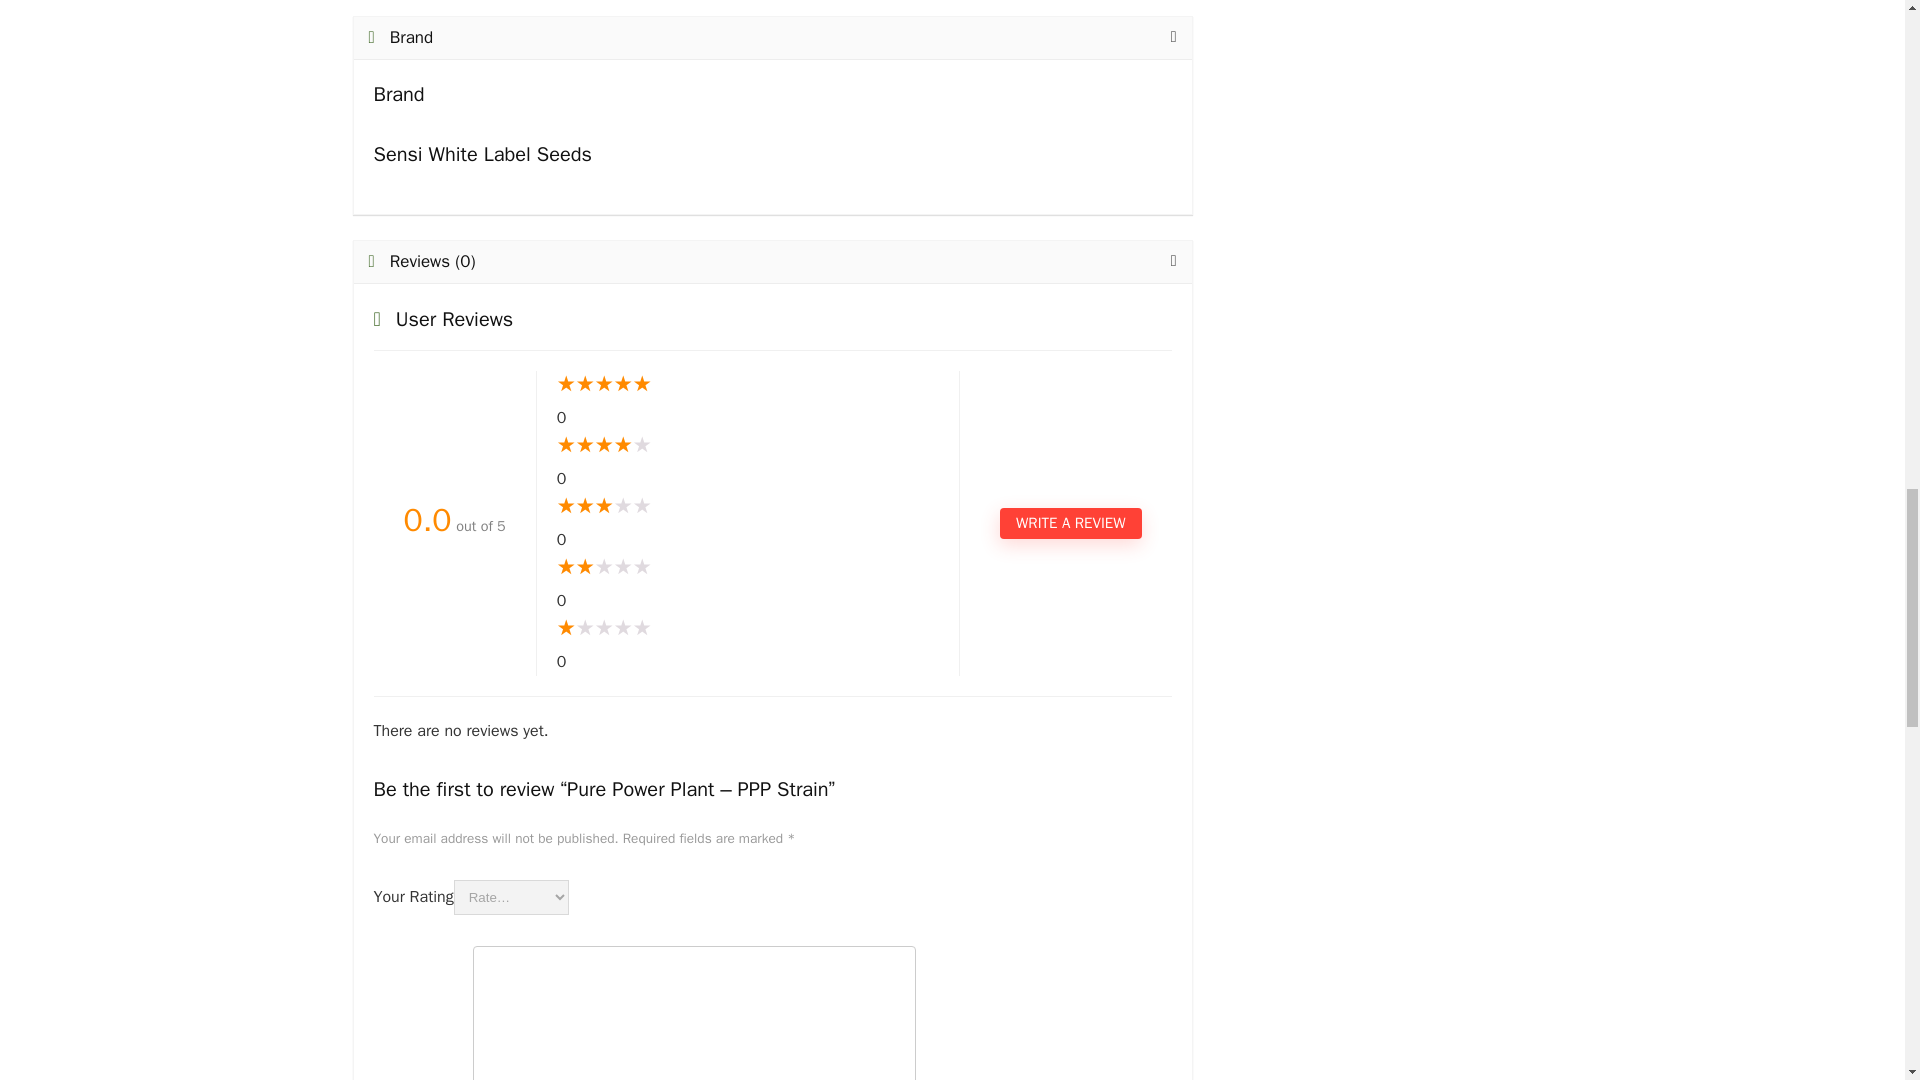  I want to click on Rated 3 out of 5, so click(747, 506).